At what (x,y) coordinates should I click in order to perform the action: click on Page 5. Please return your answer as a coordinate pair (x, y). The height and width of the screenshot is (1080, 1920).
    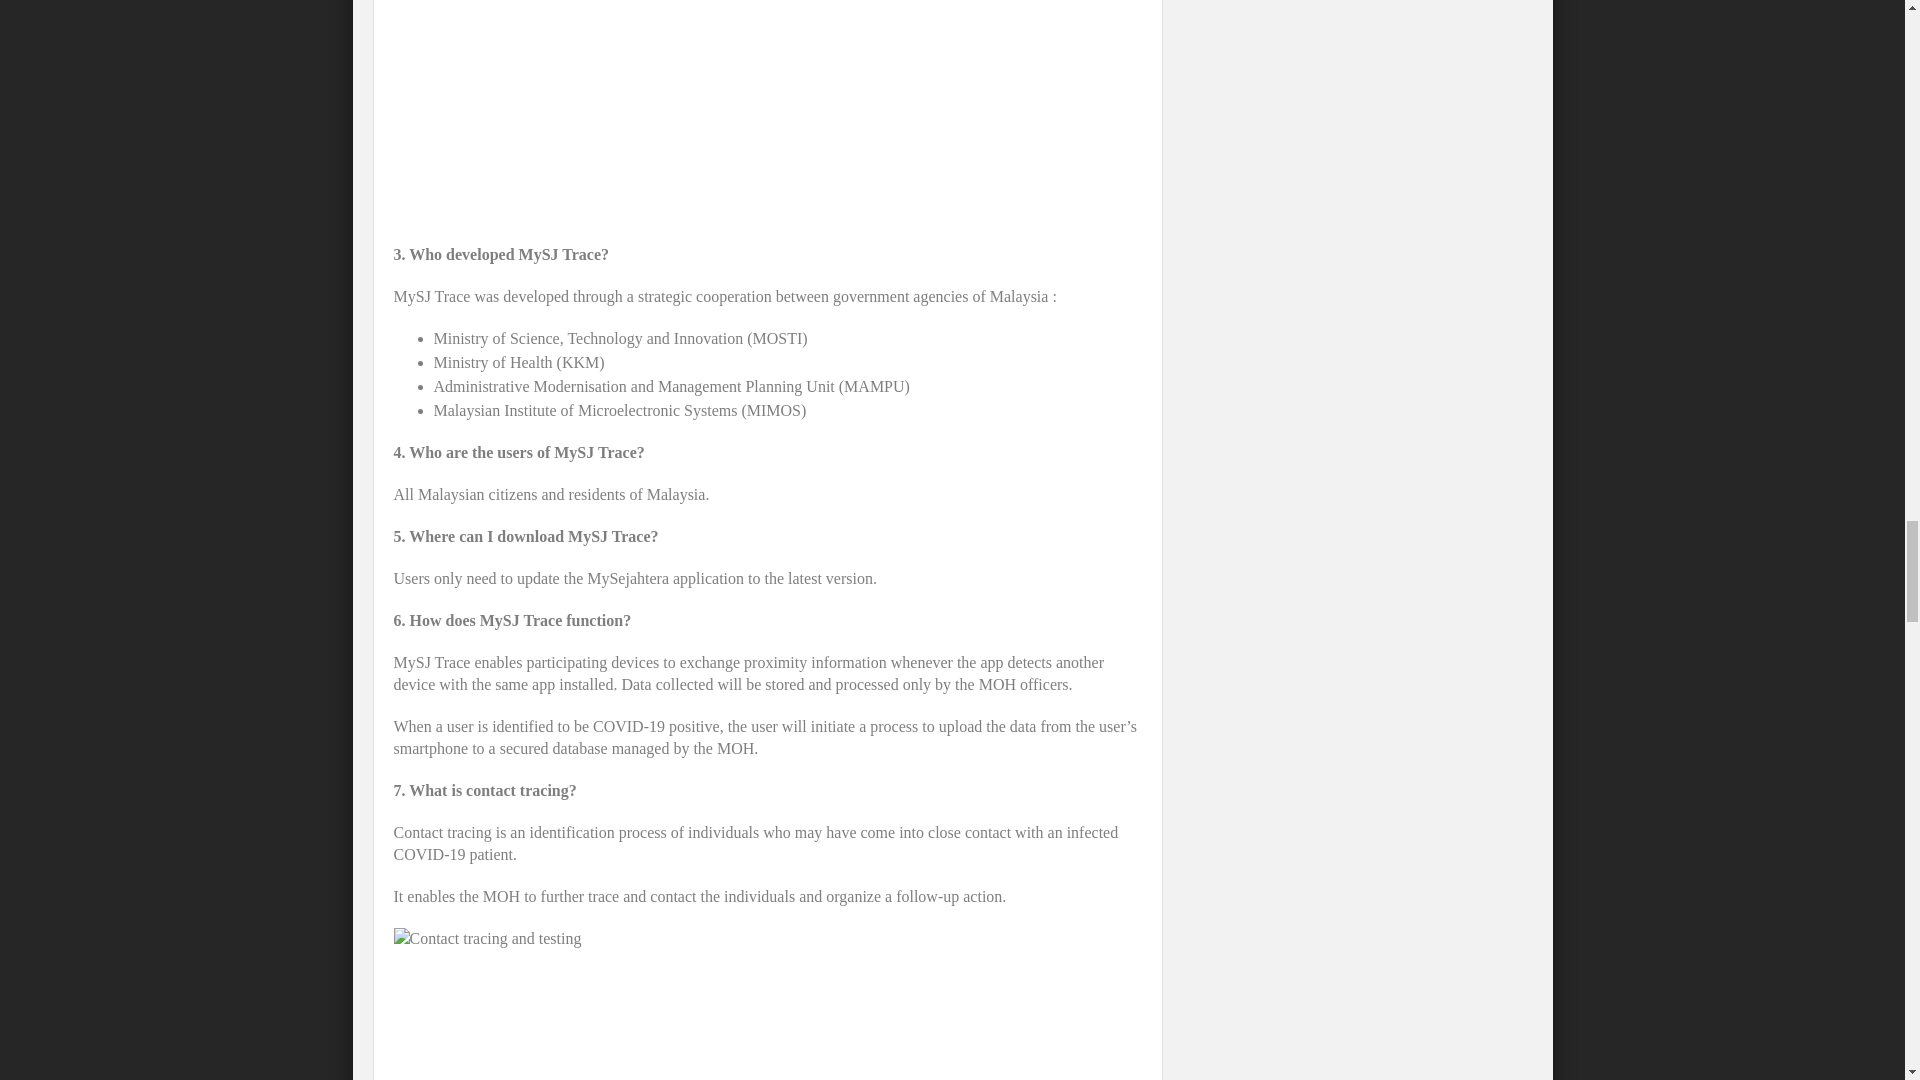
    Looking at the image, I should click on (768, 950).